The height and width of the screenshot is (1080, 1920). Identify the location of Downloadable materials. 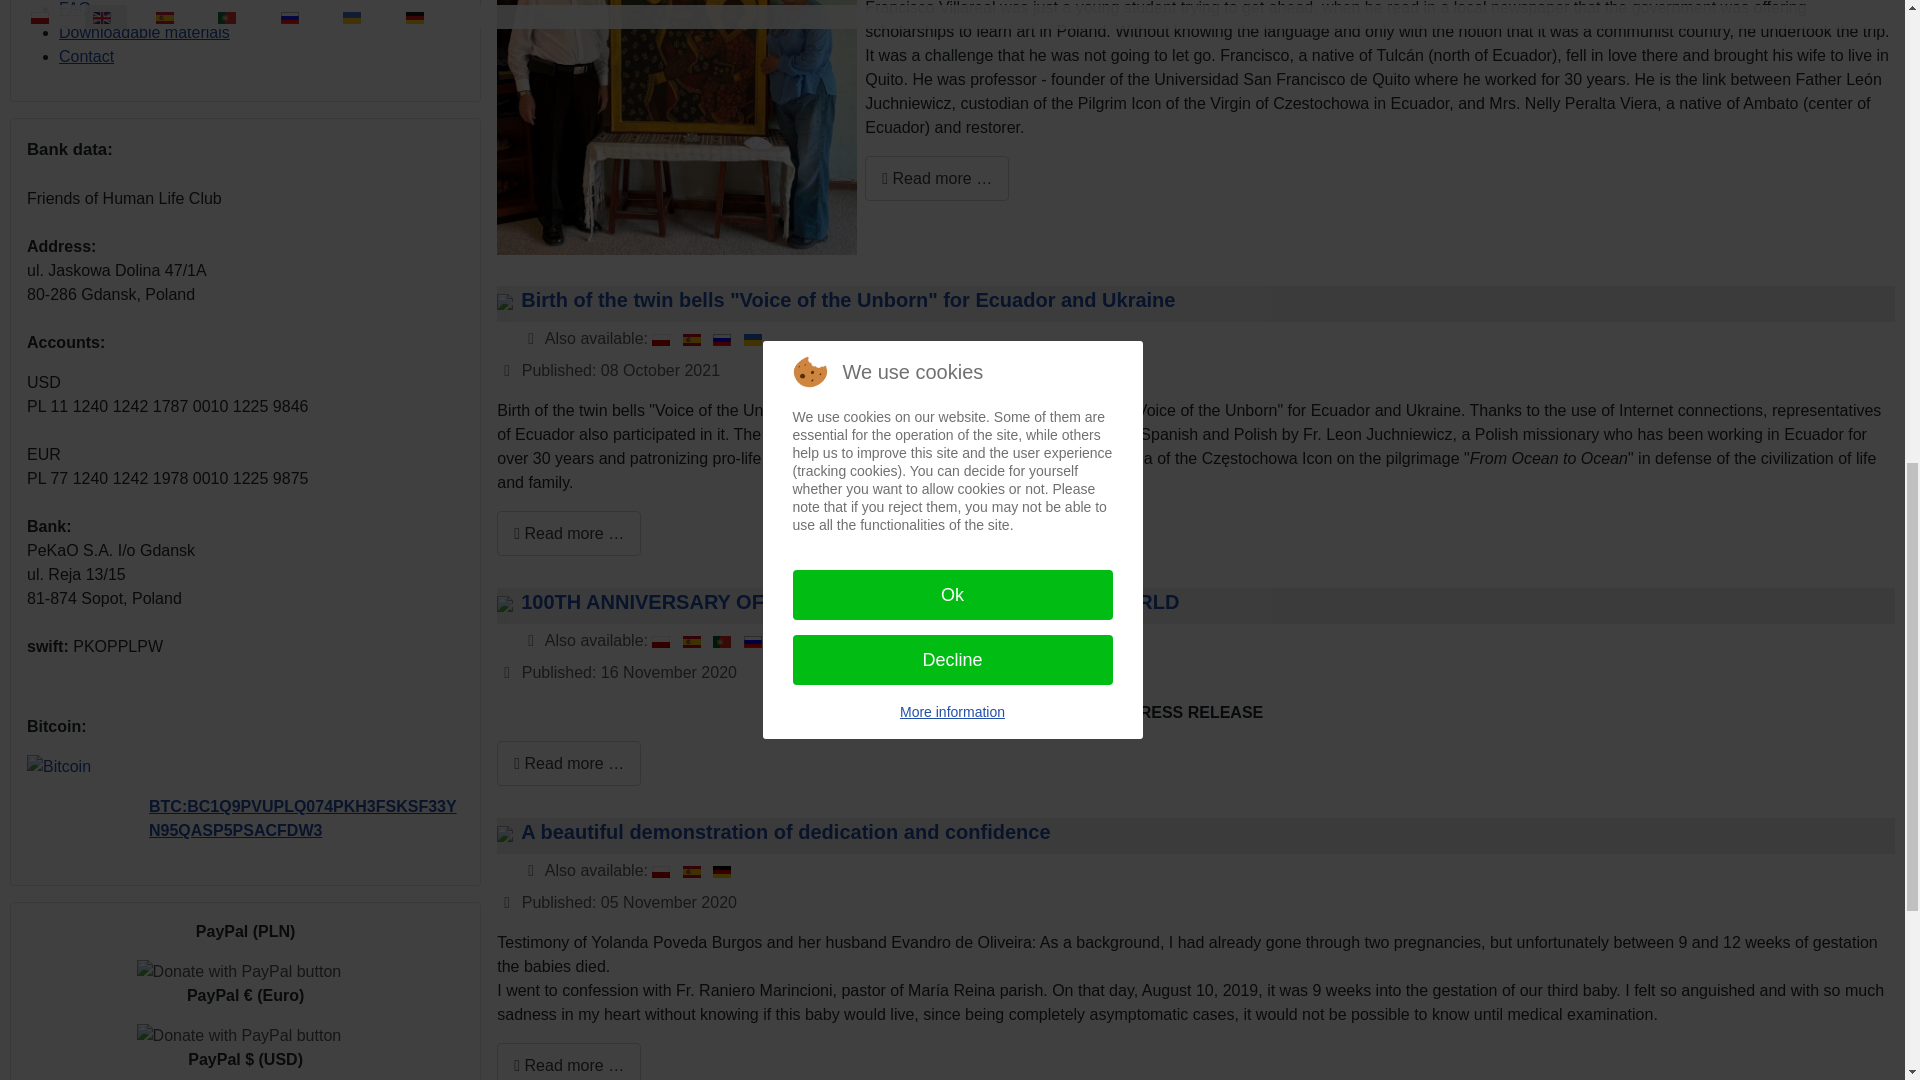
(144, 32).